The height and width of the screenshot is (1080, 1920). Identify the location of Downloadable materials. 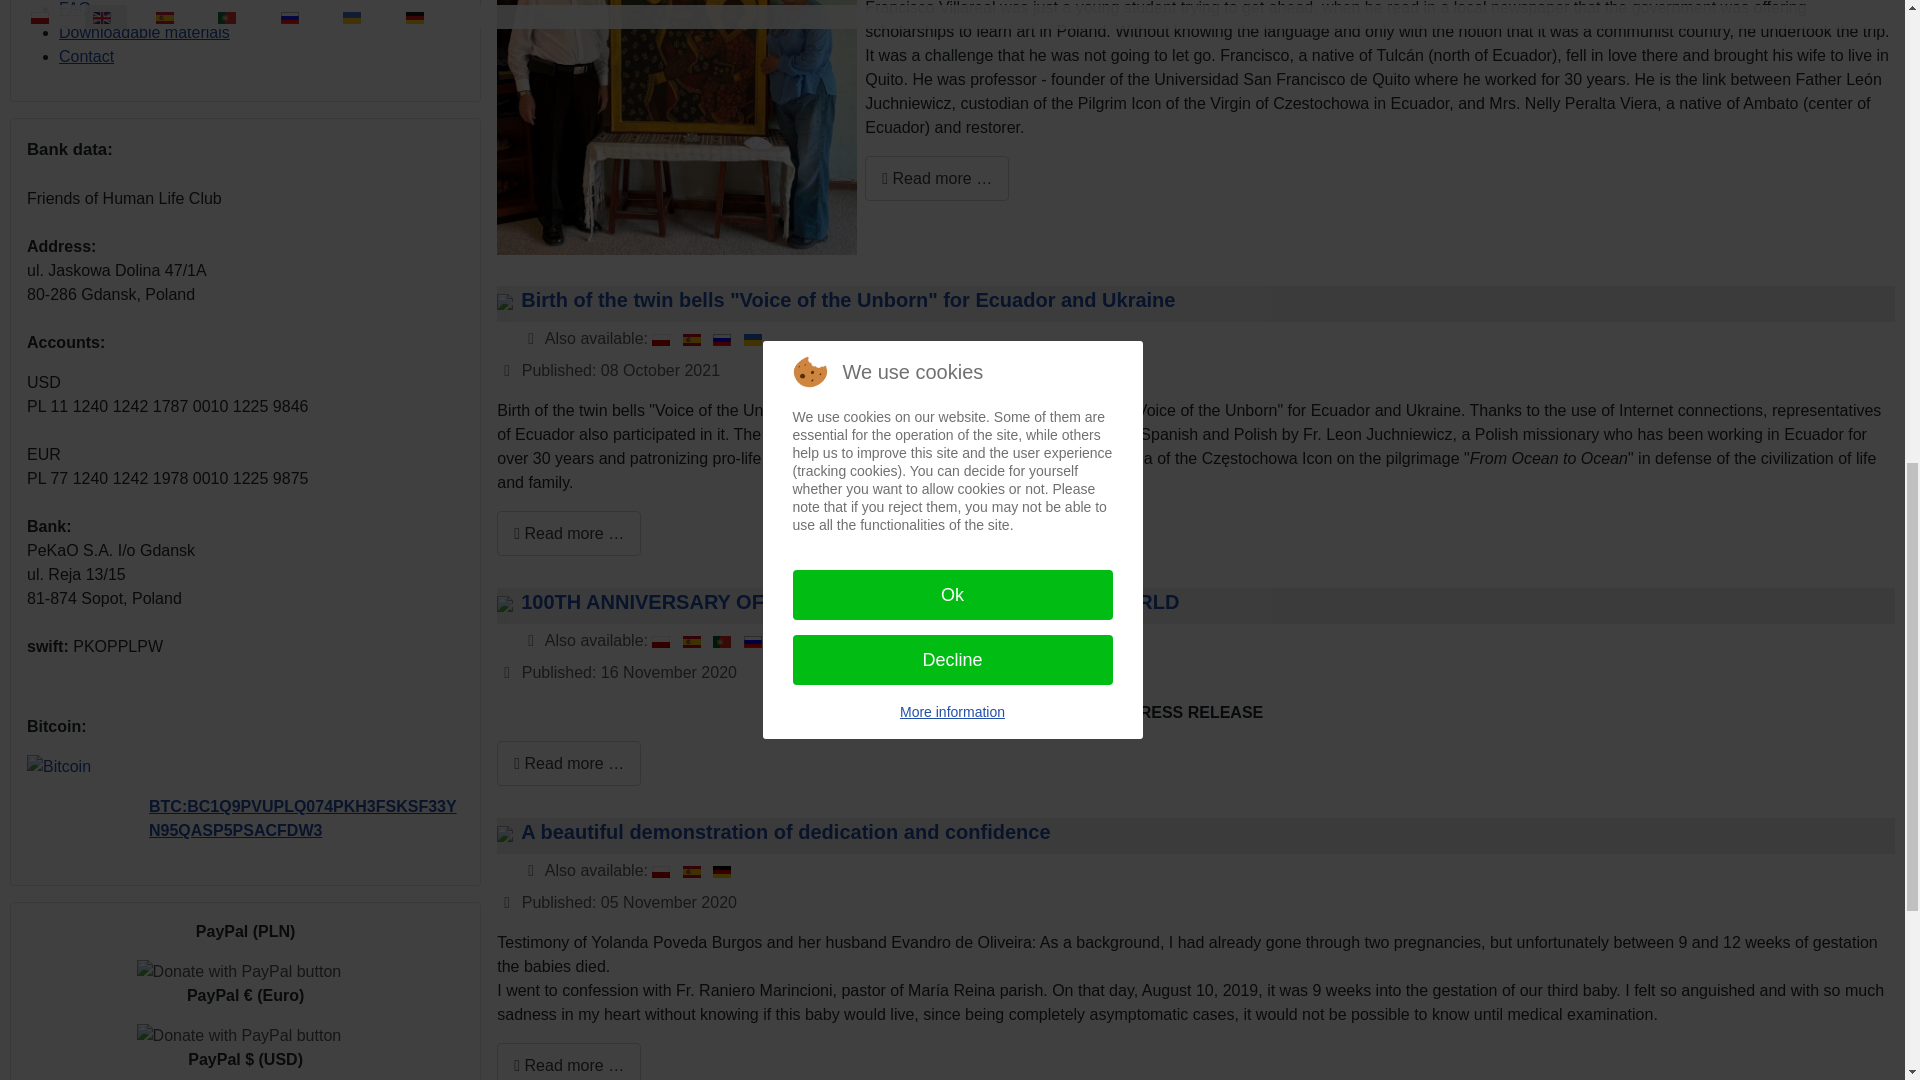
(144, 32).